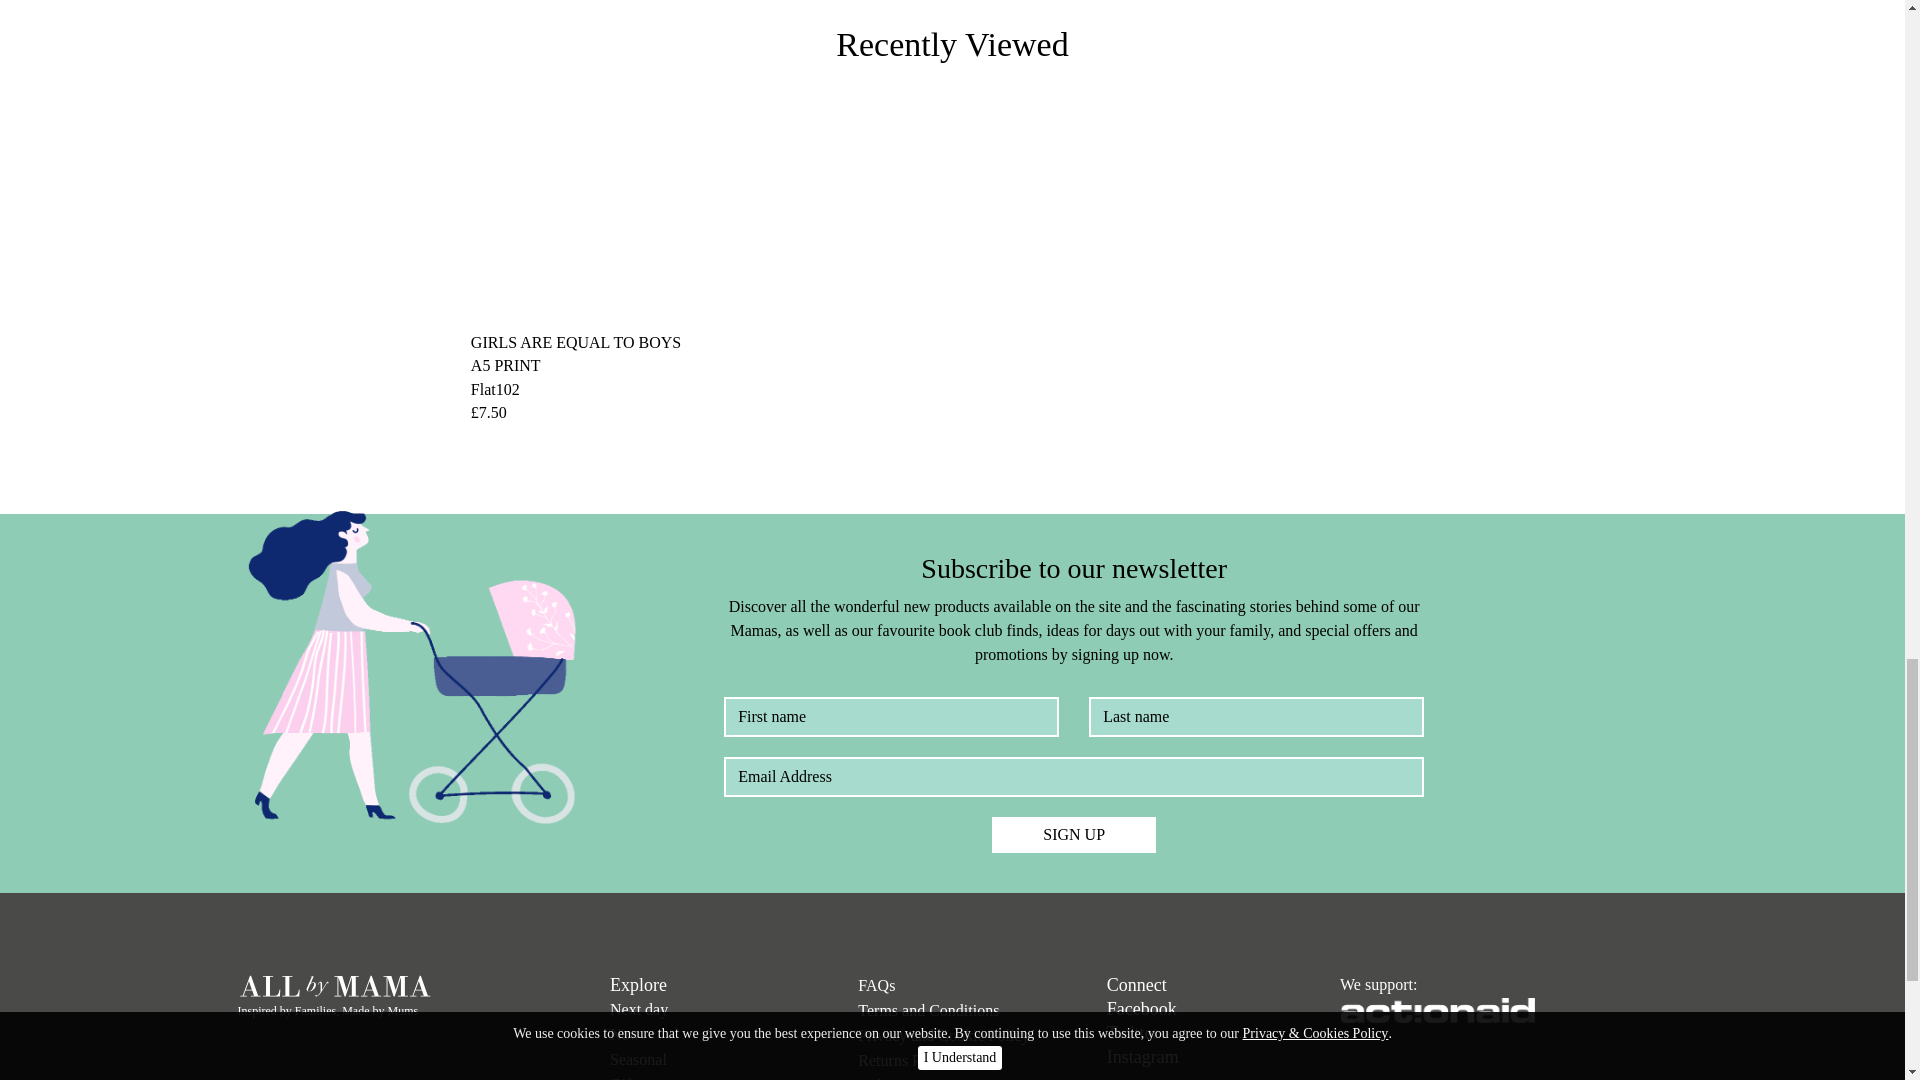 This screenshot has width=1920, height=1080. What do you see at coordinates (876, 985) in the screenshot?
I see `FAQs` at bounding box center [876, 985].